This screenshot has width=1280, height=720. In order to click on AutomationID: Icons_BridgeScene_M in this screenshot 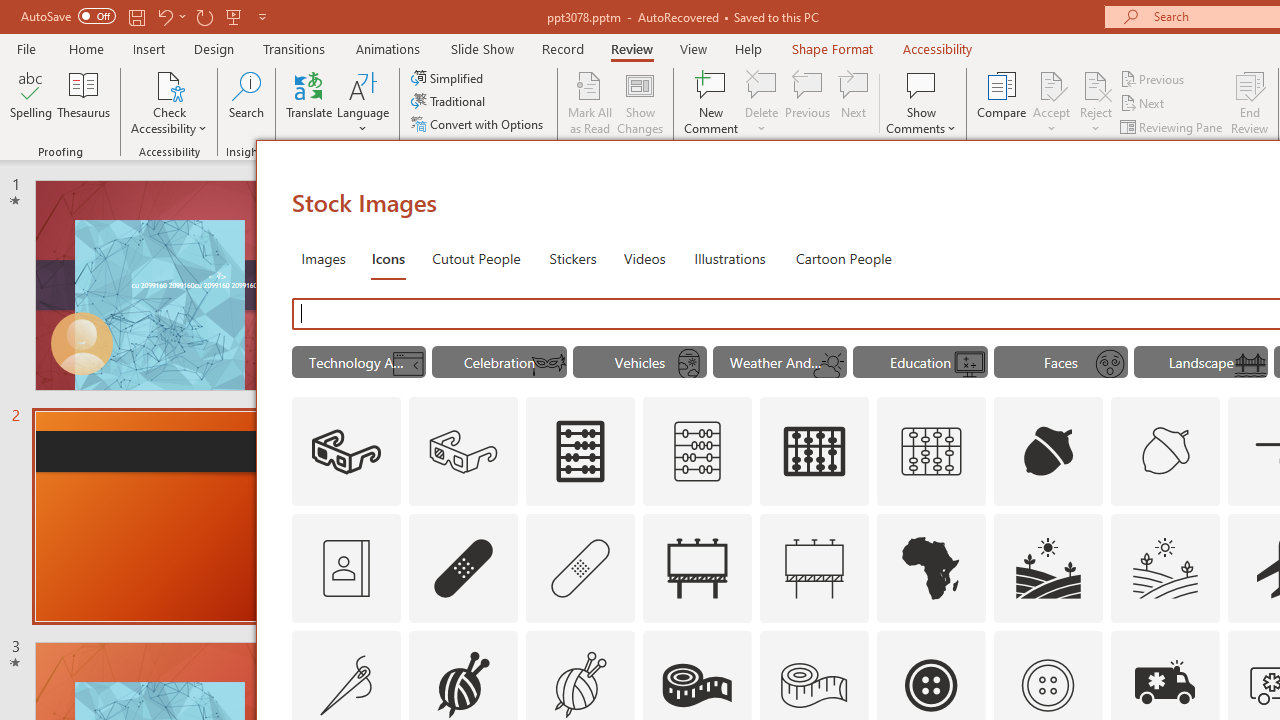, I will do `click(1250, 364)`.